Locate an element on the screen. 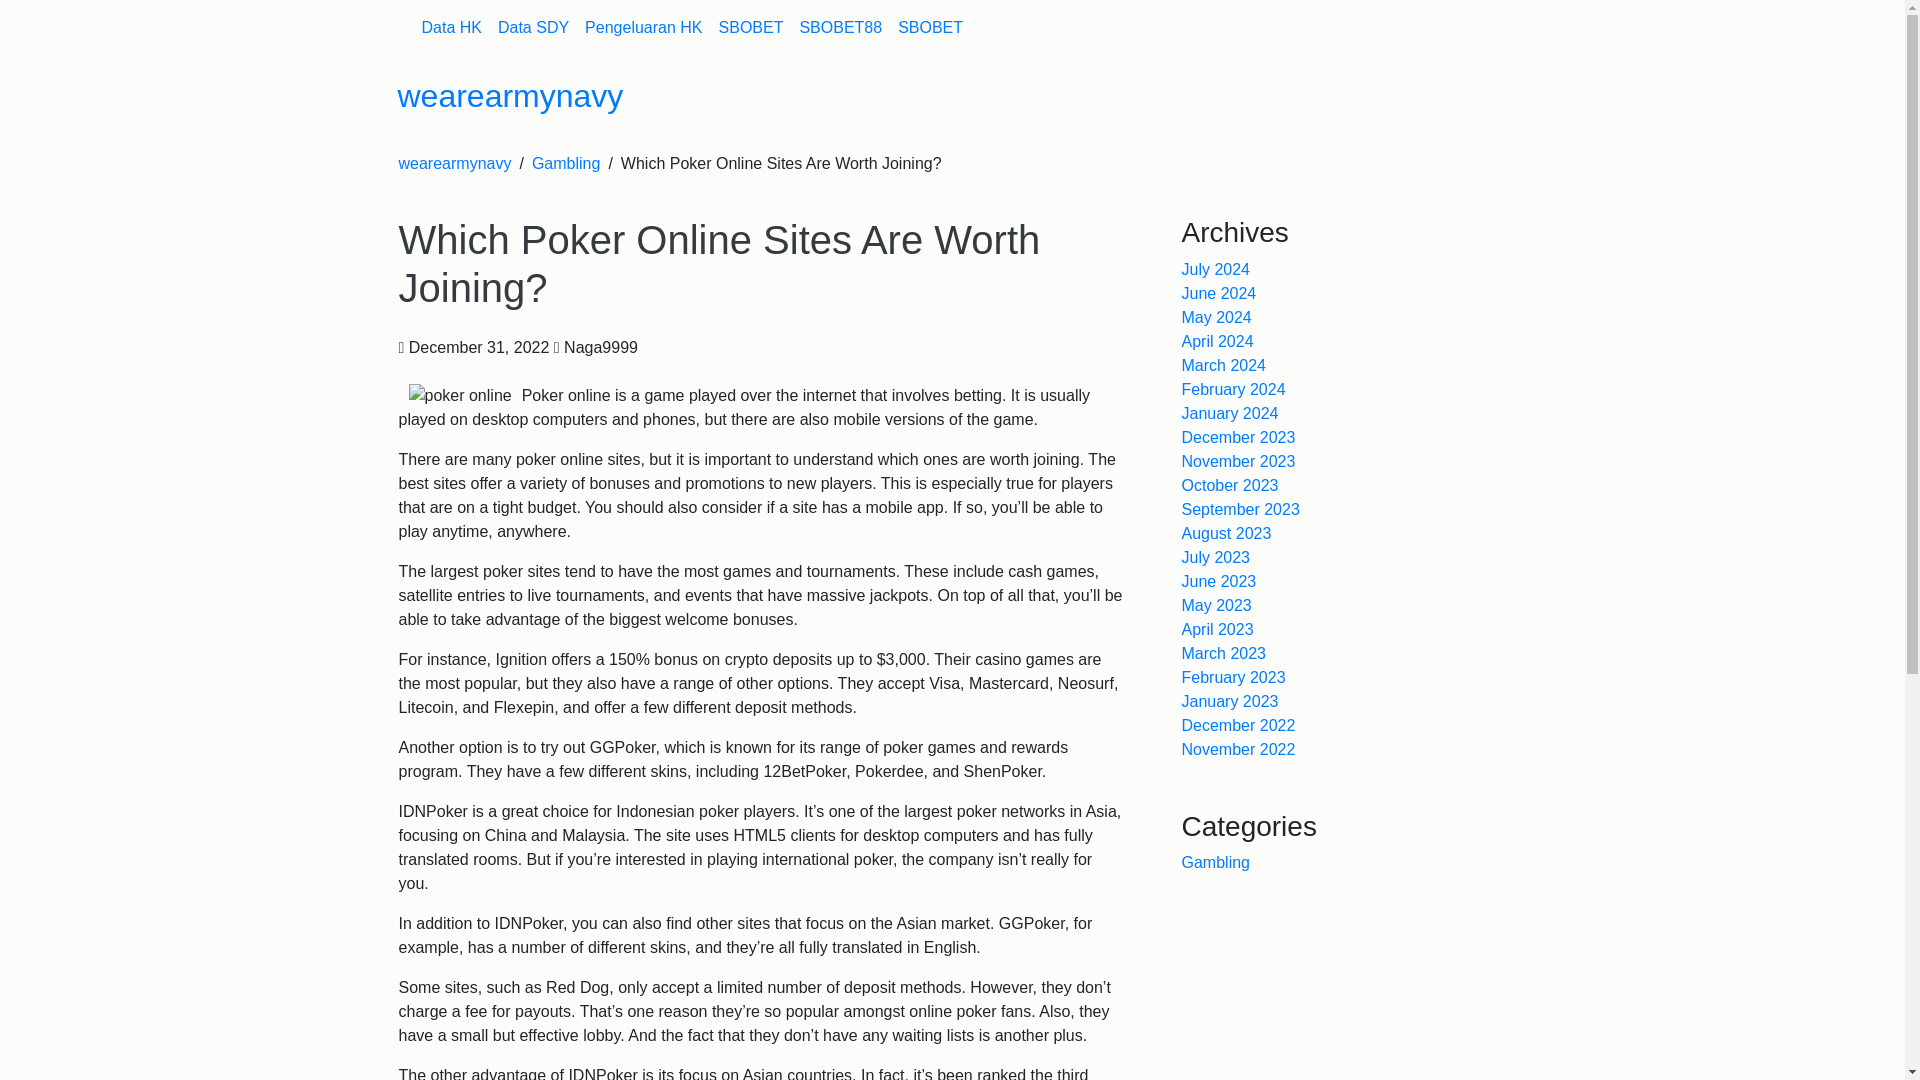 The height and width of the screenshot is (1080, 1920). July 2024 is located at coordinates (1216, 269).